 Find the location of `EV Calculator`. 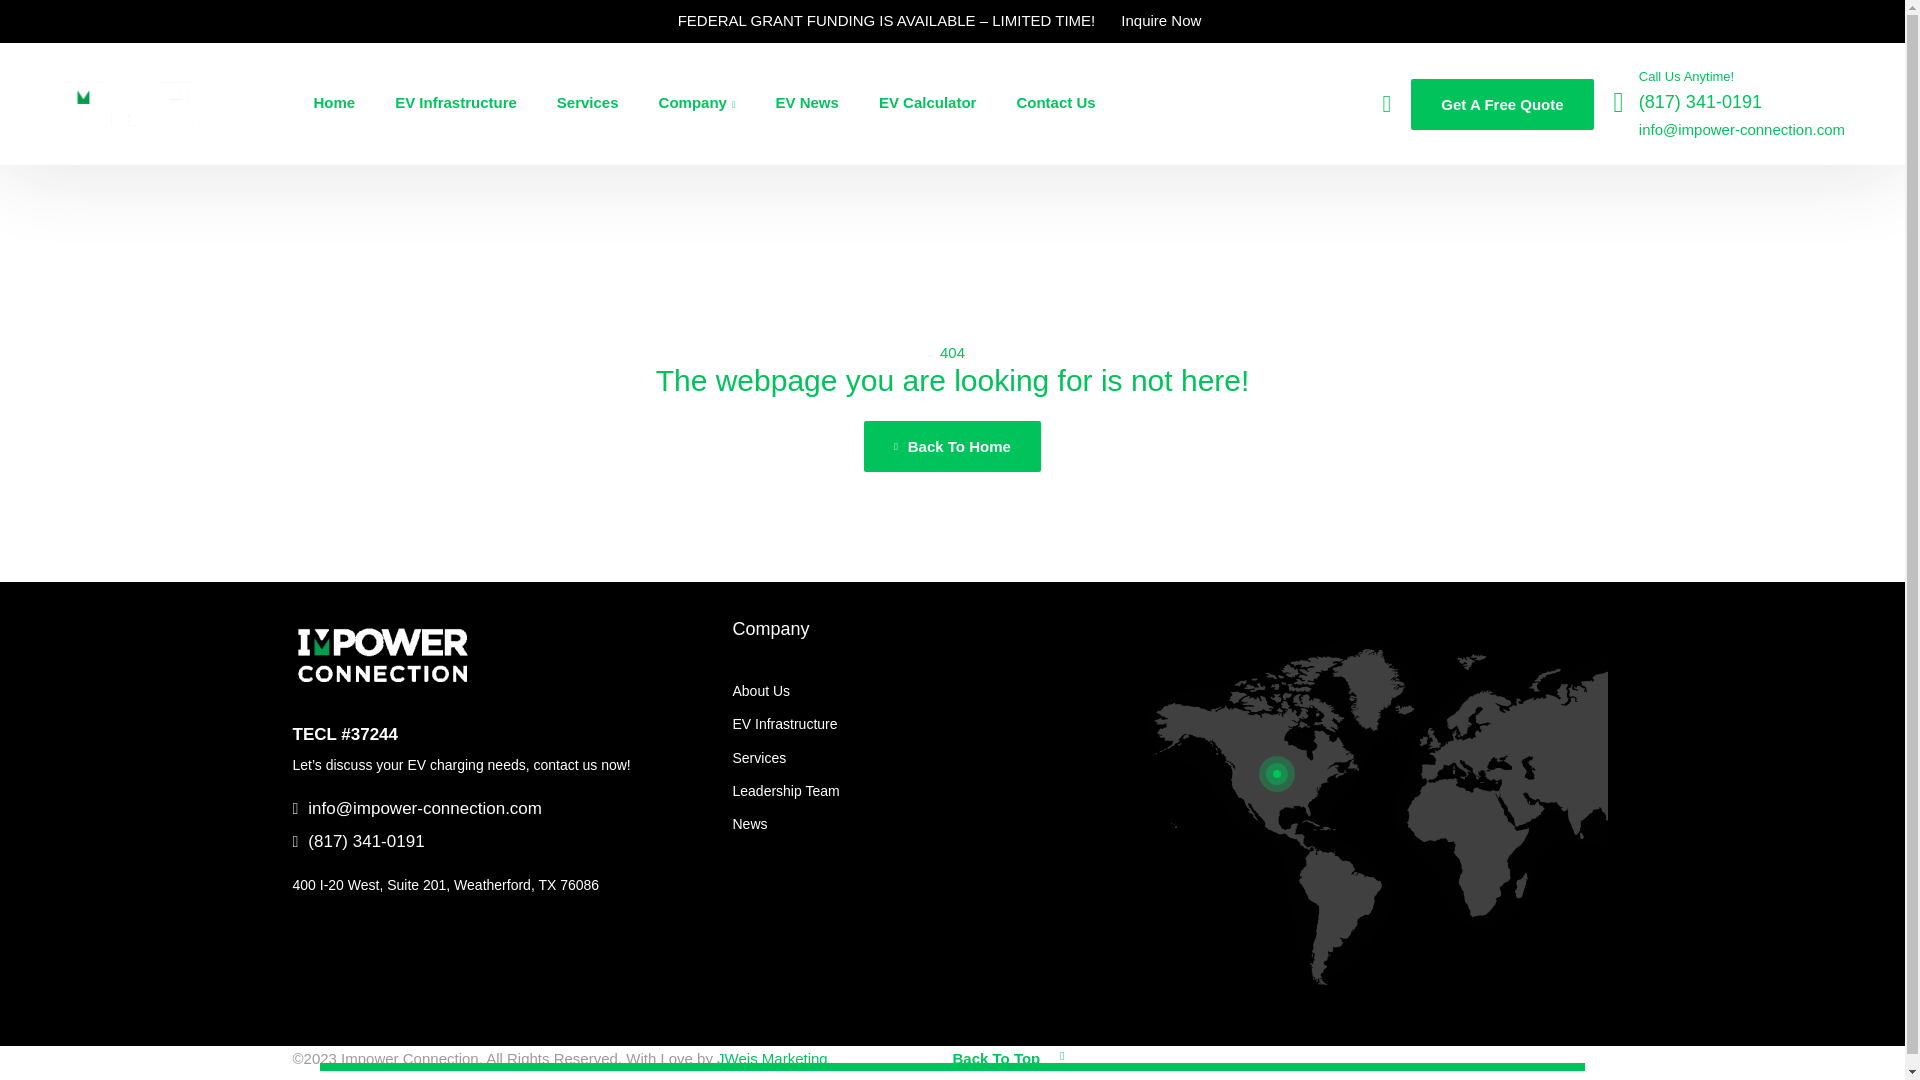

EV Calculator is located at coordinates (928, 103).